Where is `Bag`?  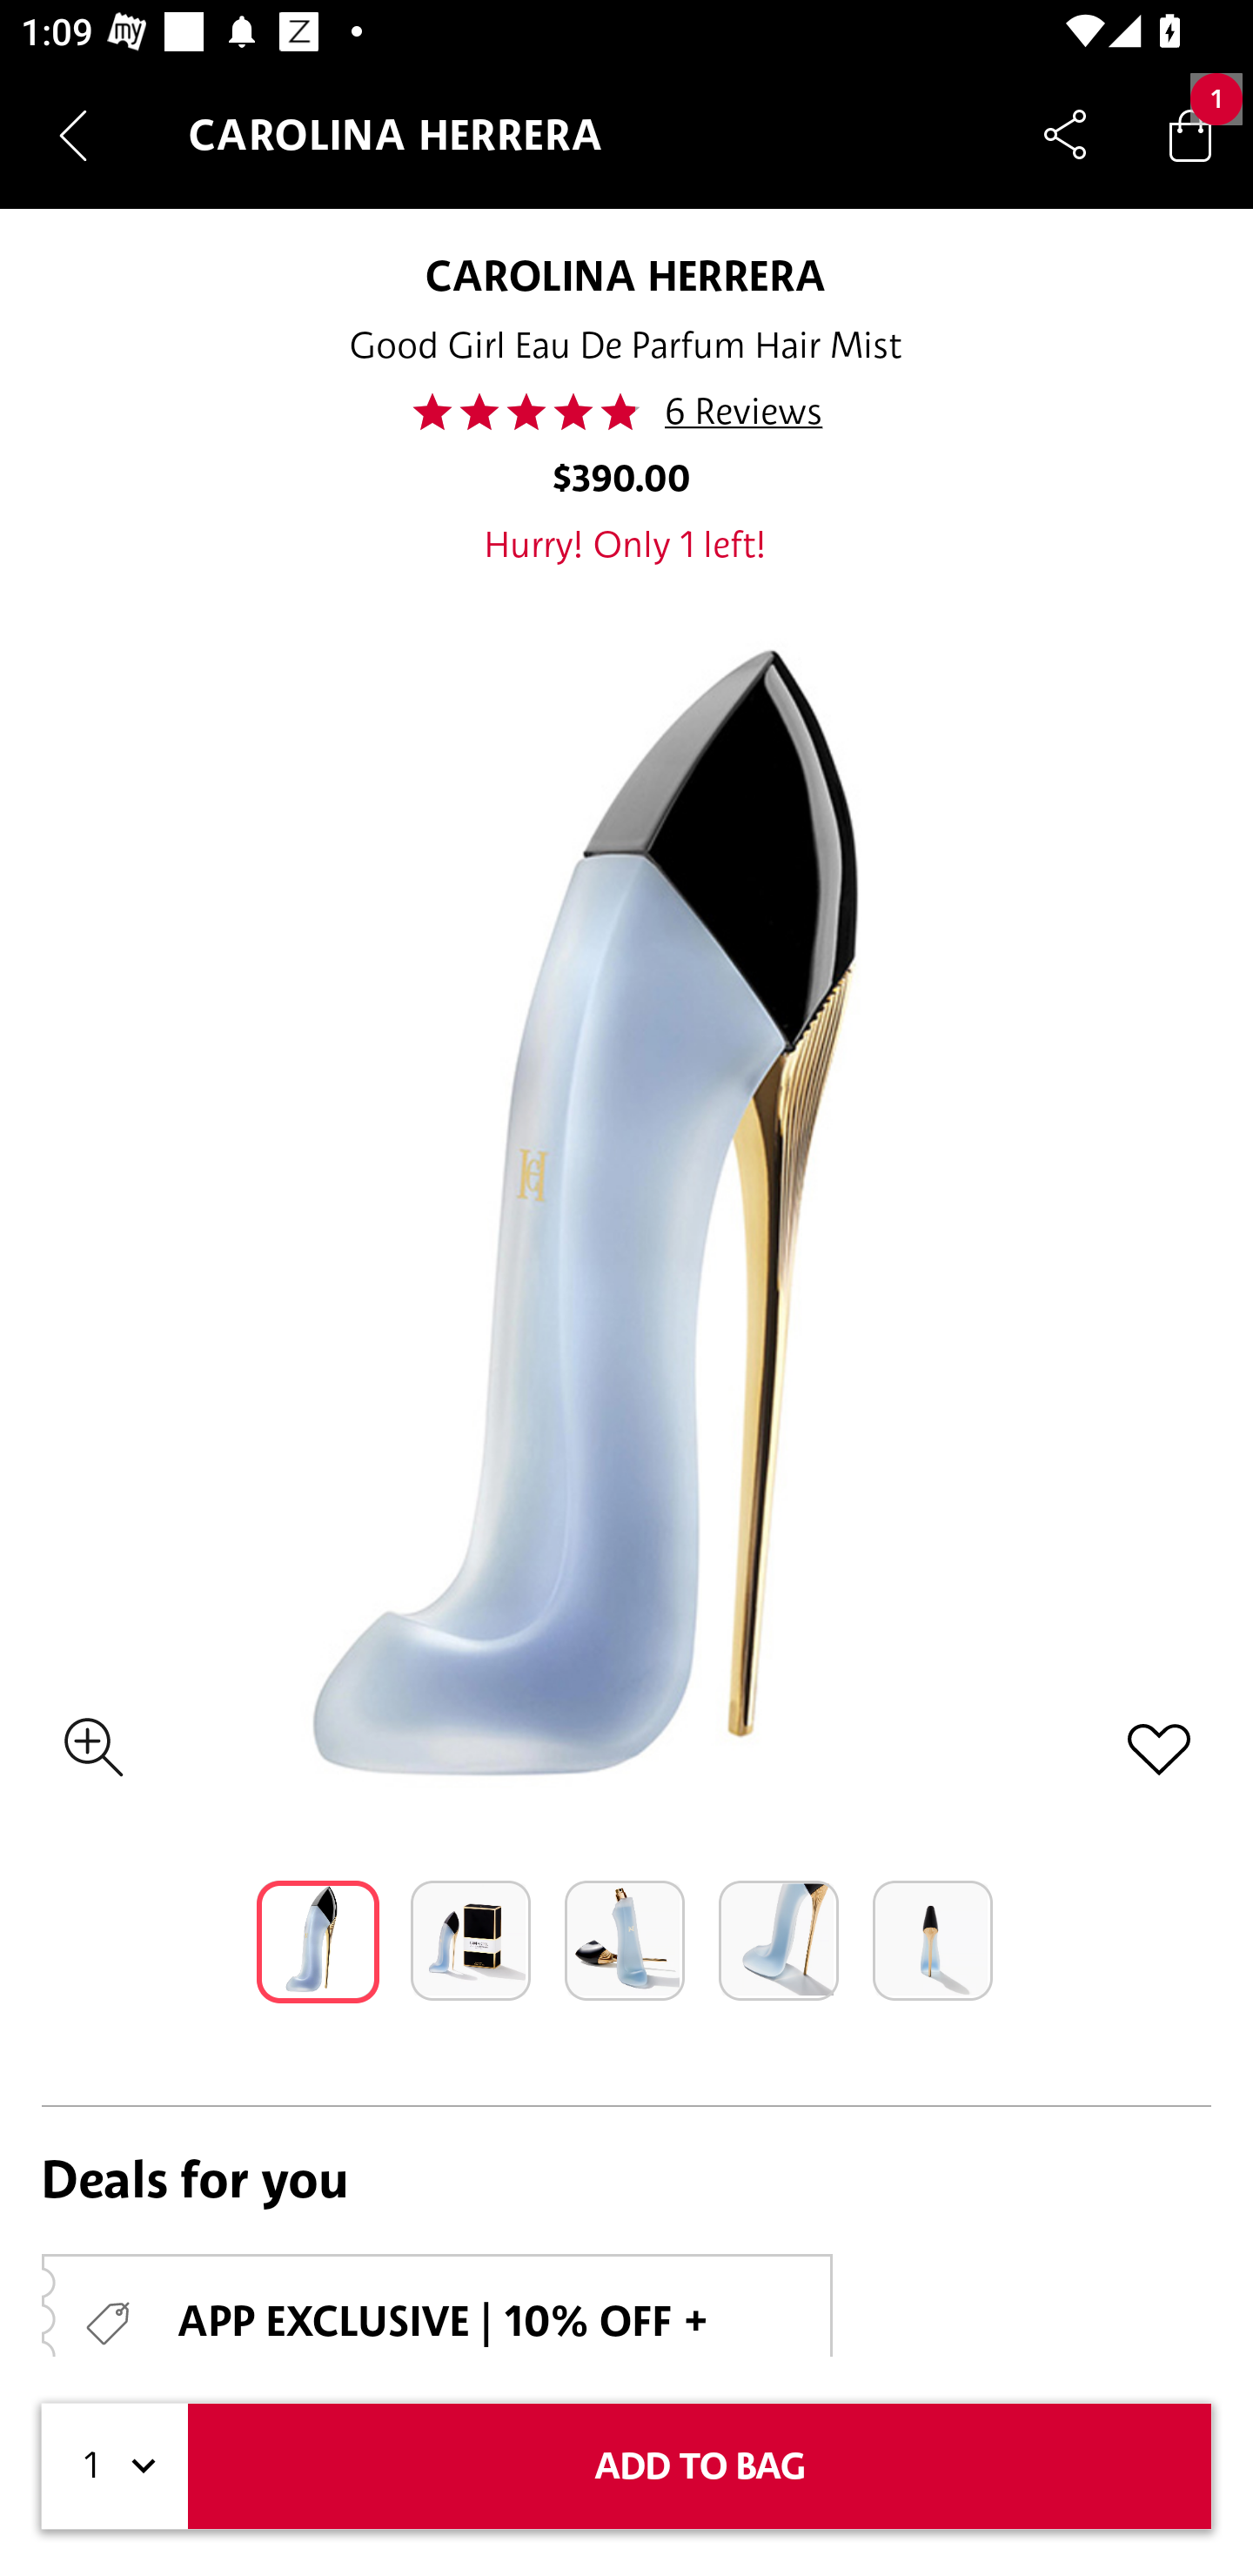
Bag is located at coordinates (1190, 134).